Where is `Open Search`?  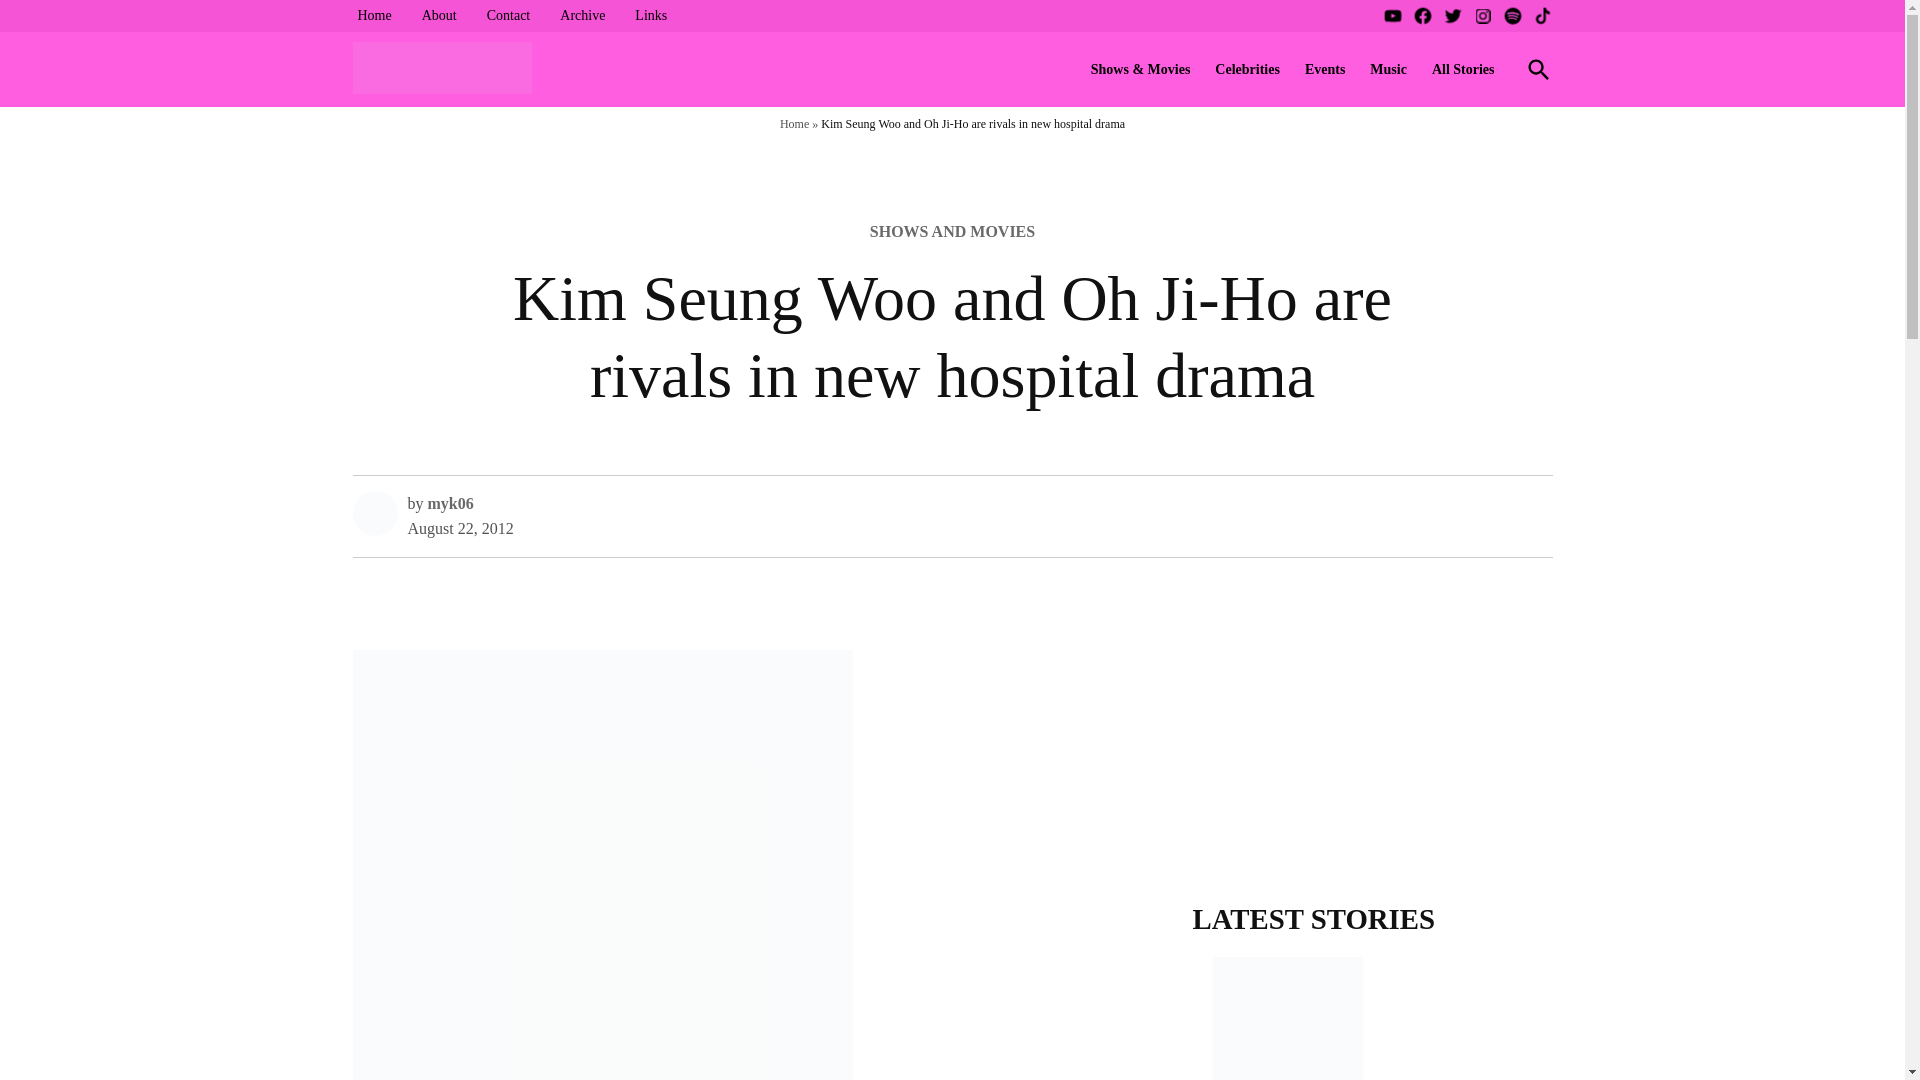 Open Search is located at coordinates (1538, 68).